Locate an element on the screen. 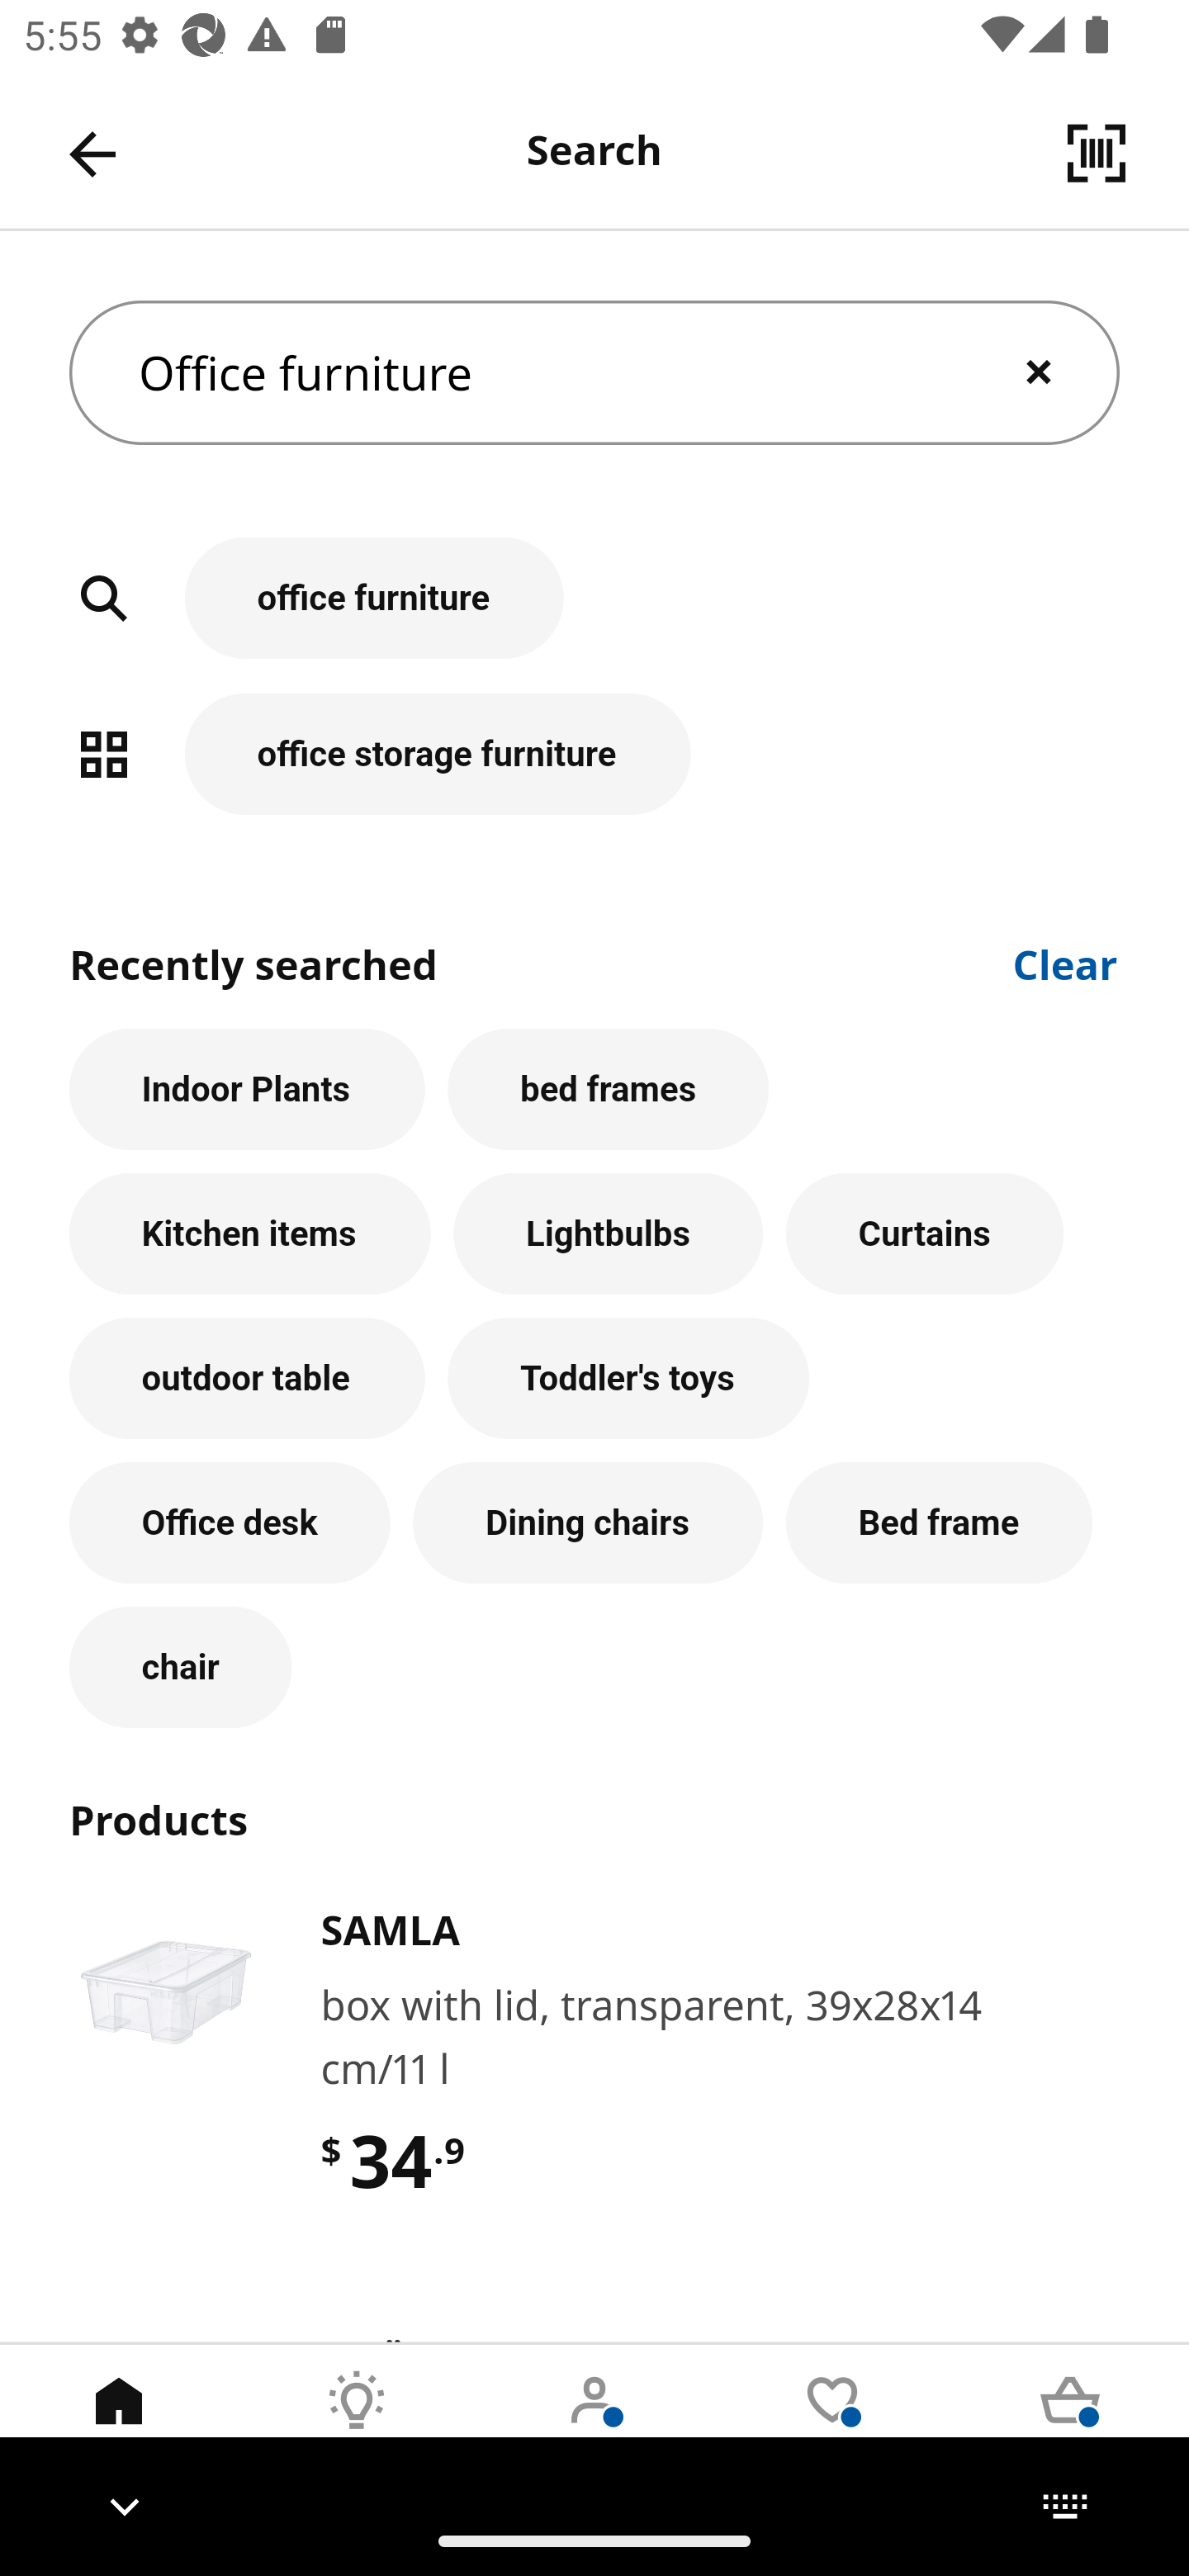 Image resolution: width=1189 pixels, height=2576 pixels. Office furniture is located at coordinates (594, 373).